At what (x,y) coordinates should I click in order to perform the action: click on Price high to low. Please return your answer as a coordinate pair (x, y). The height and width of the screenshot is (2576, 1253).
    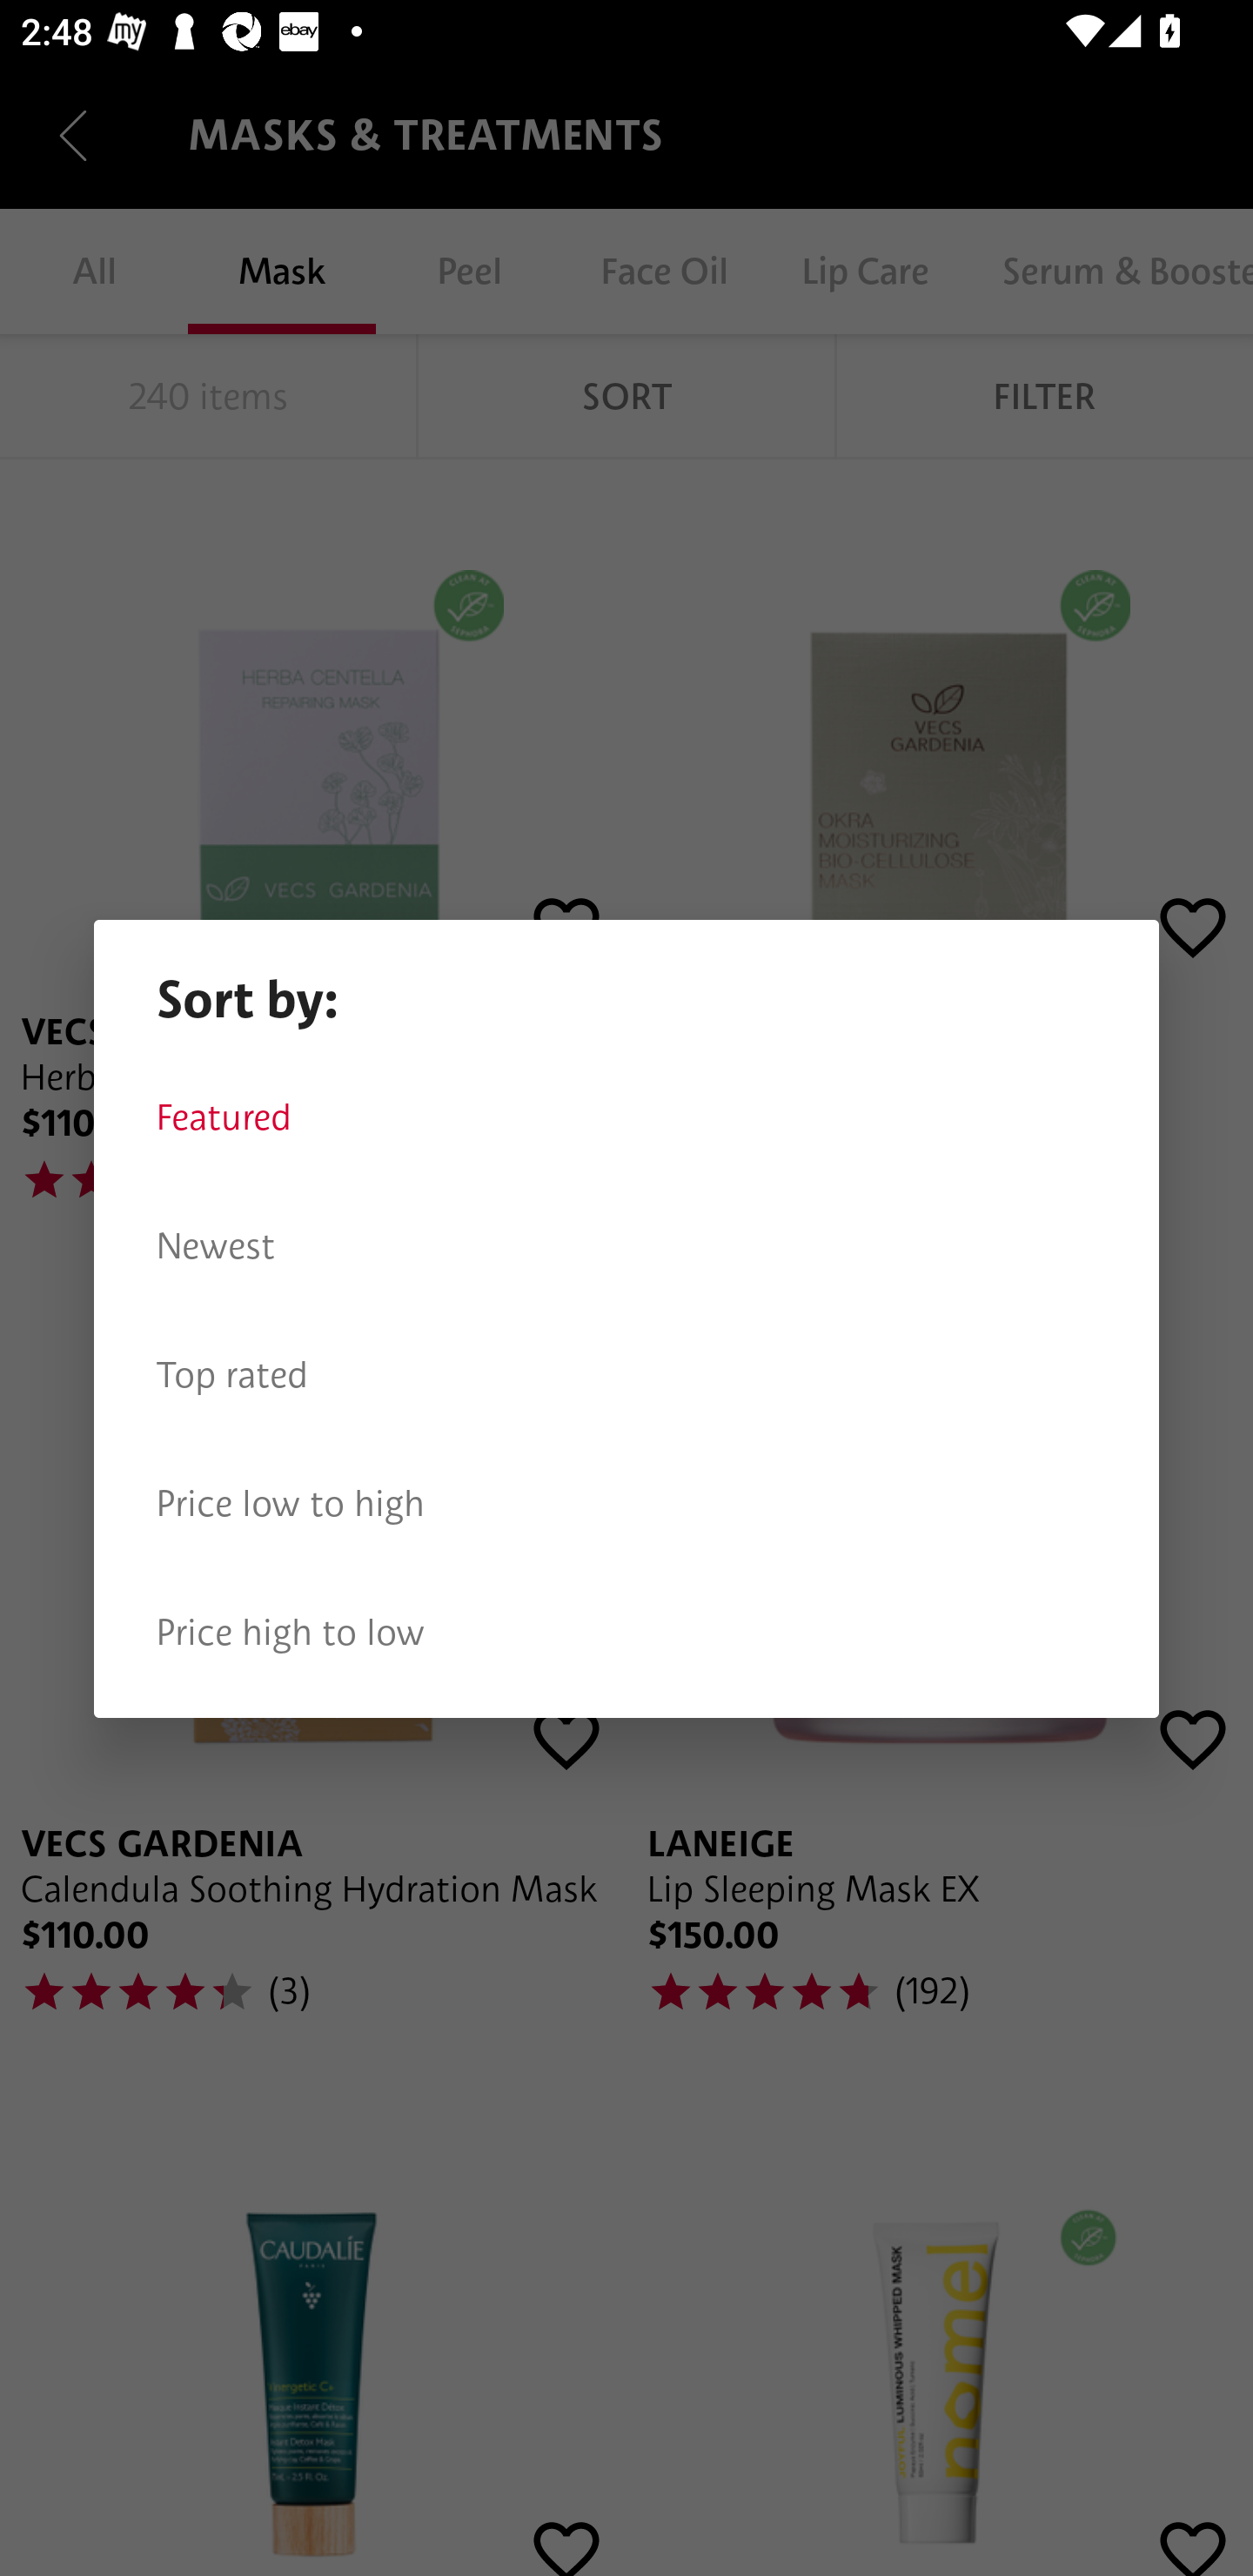
    Looking at the image, I should click on (626, 1633).